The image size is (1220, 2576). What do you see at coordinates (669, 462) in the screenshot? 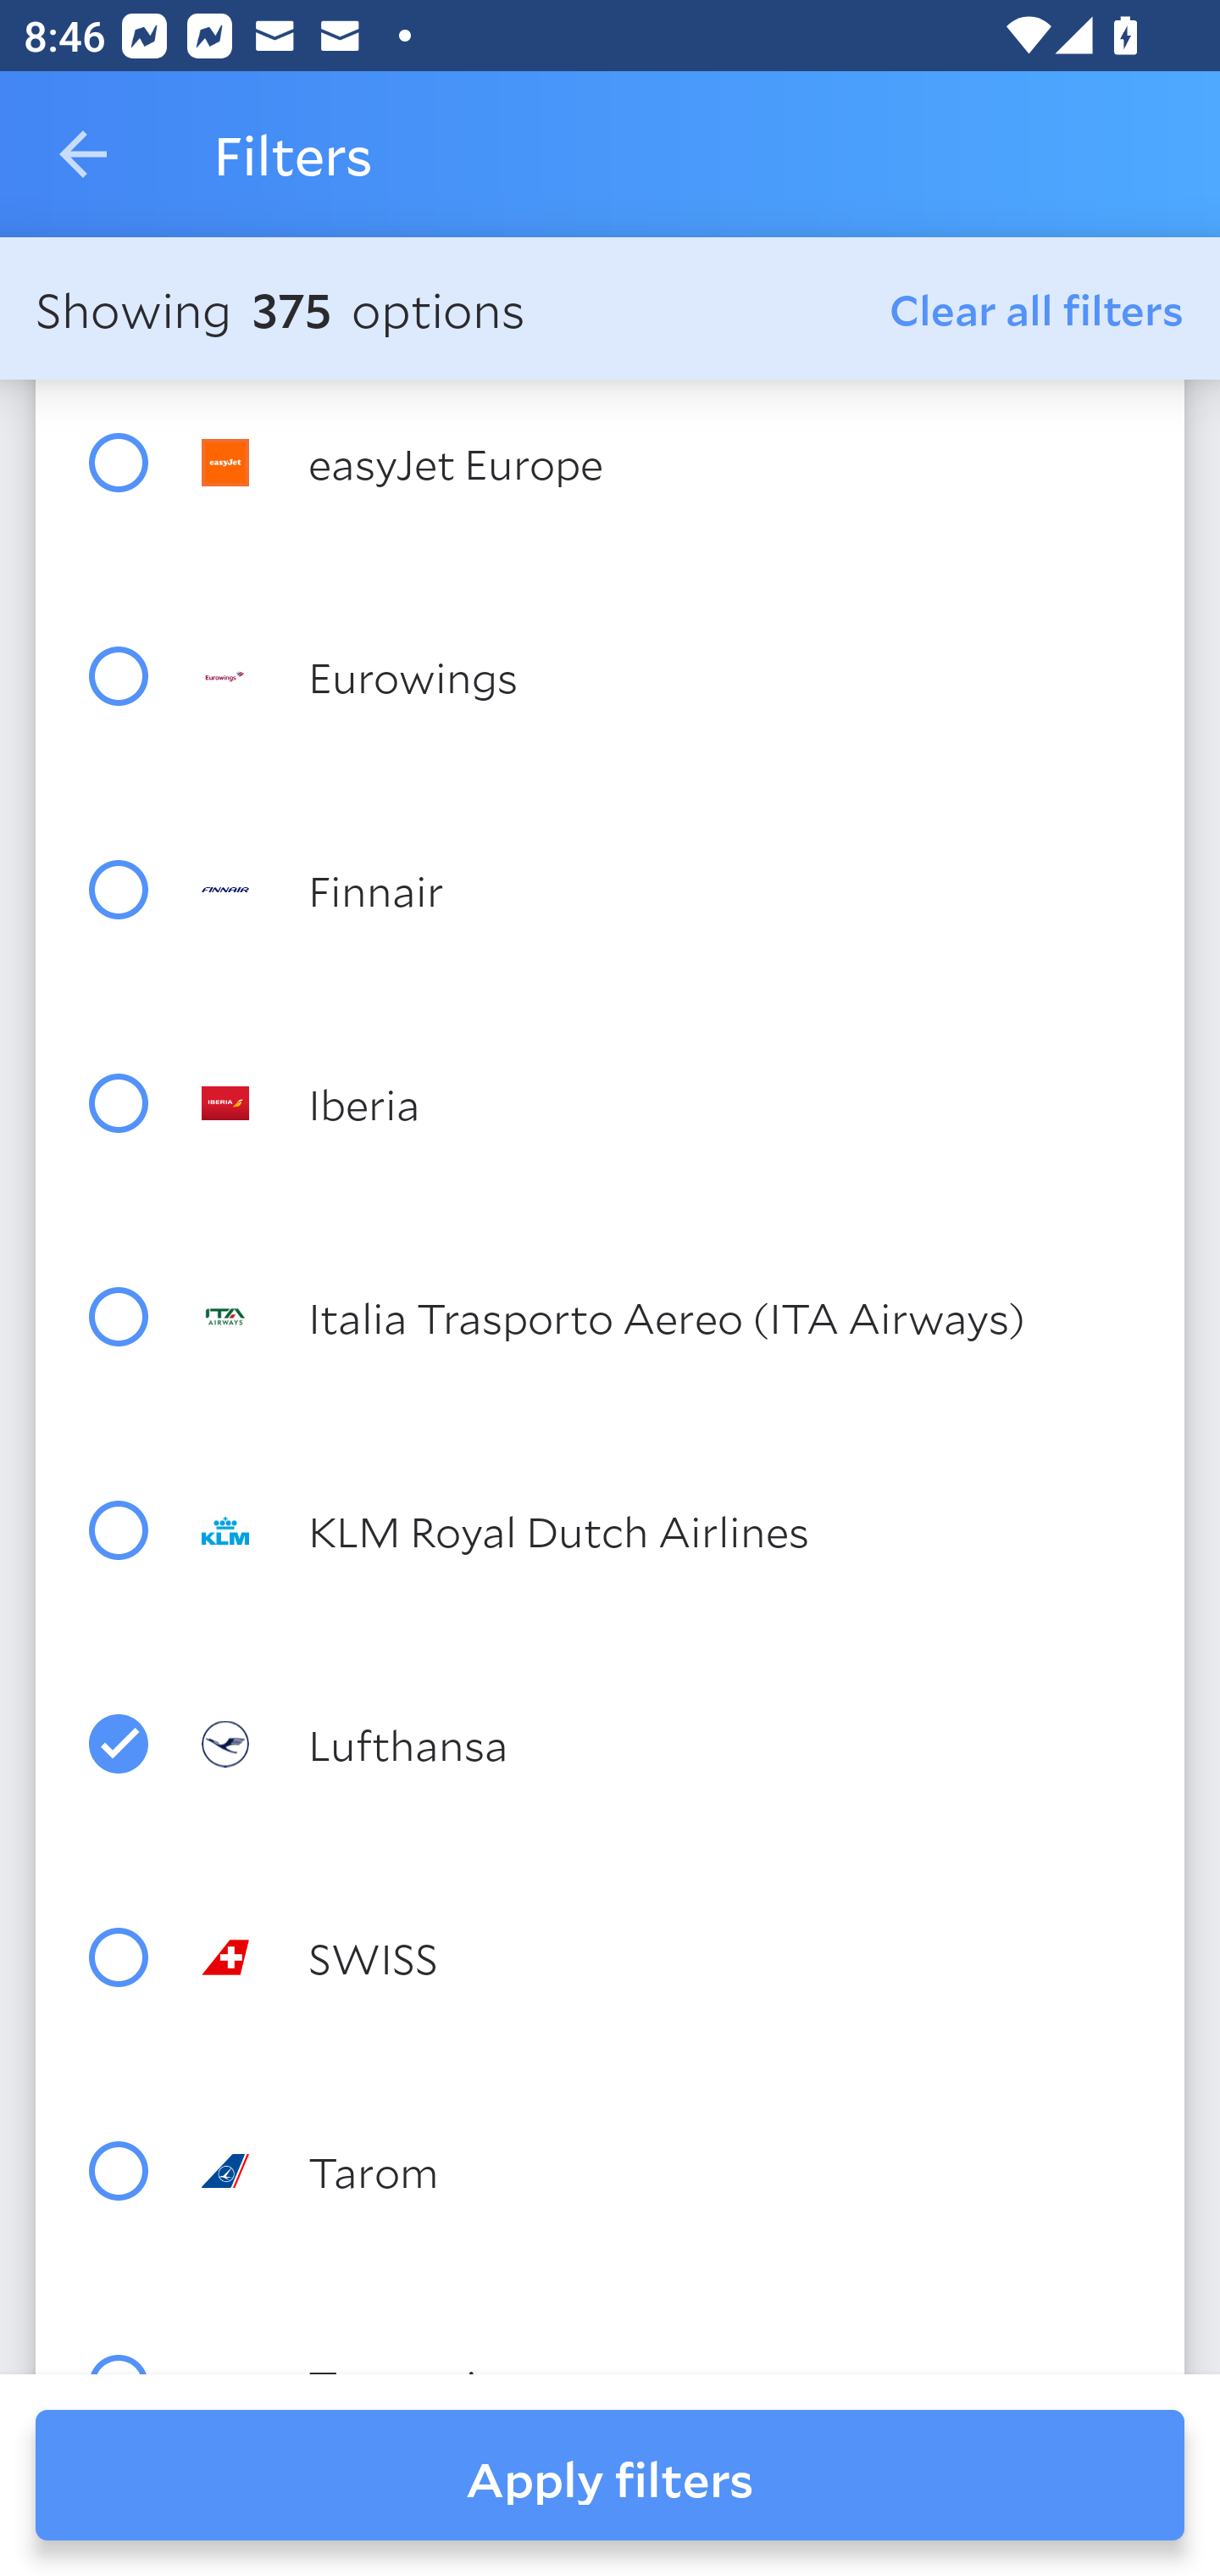
I see `easyJet Europe` at bounding box center [669, 462].